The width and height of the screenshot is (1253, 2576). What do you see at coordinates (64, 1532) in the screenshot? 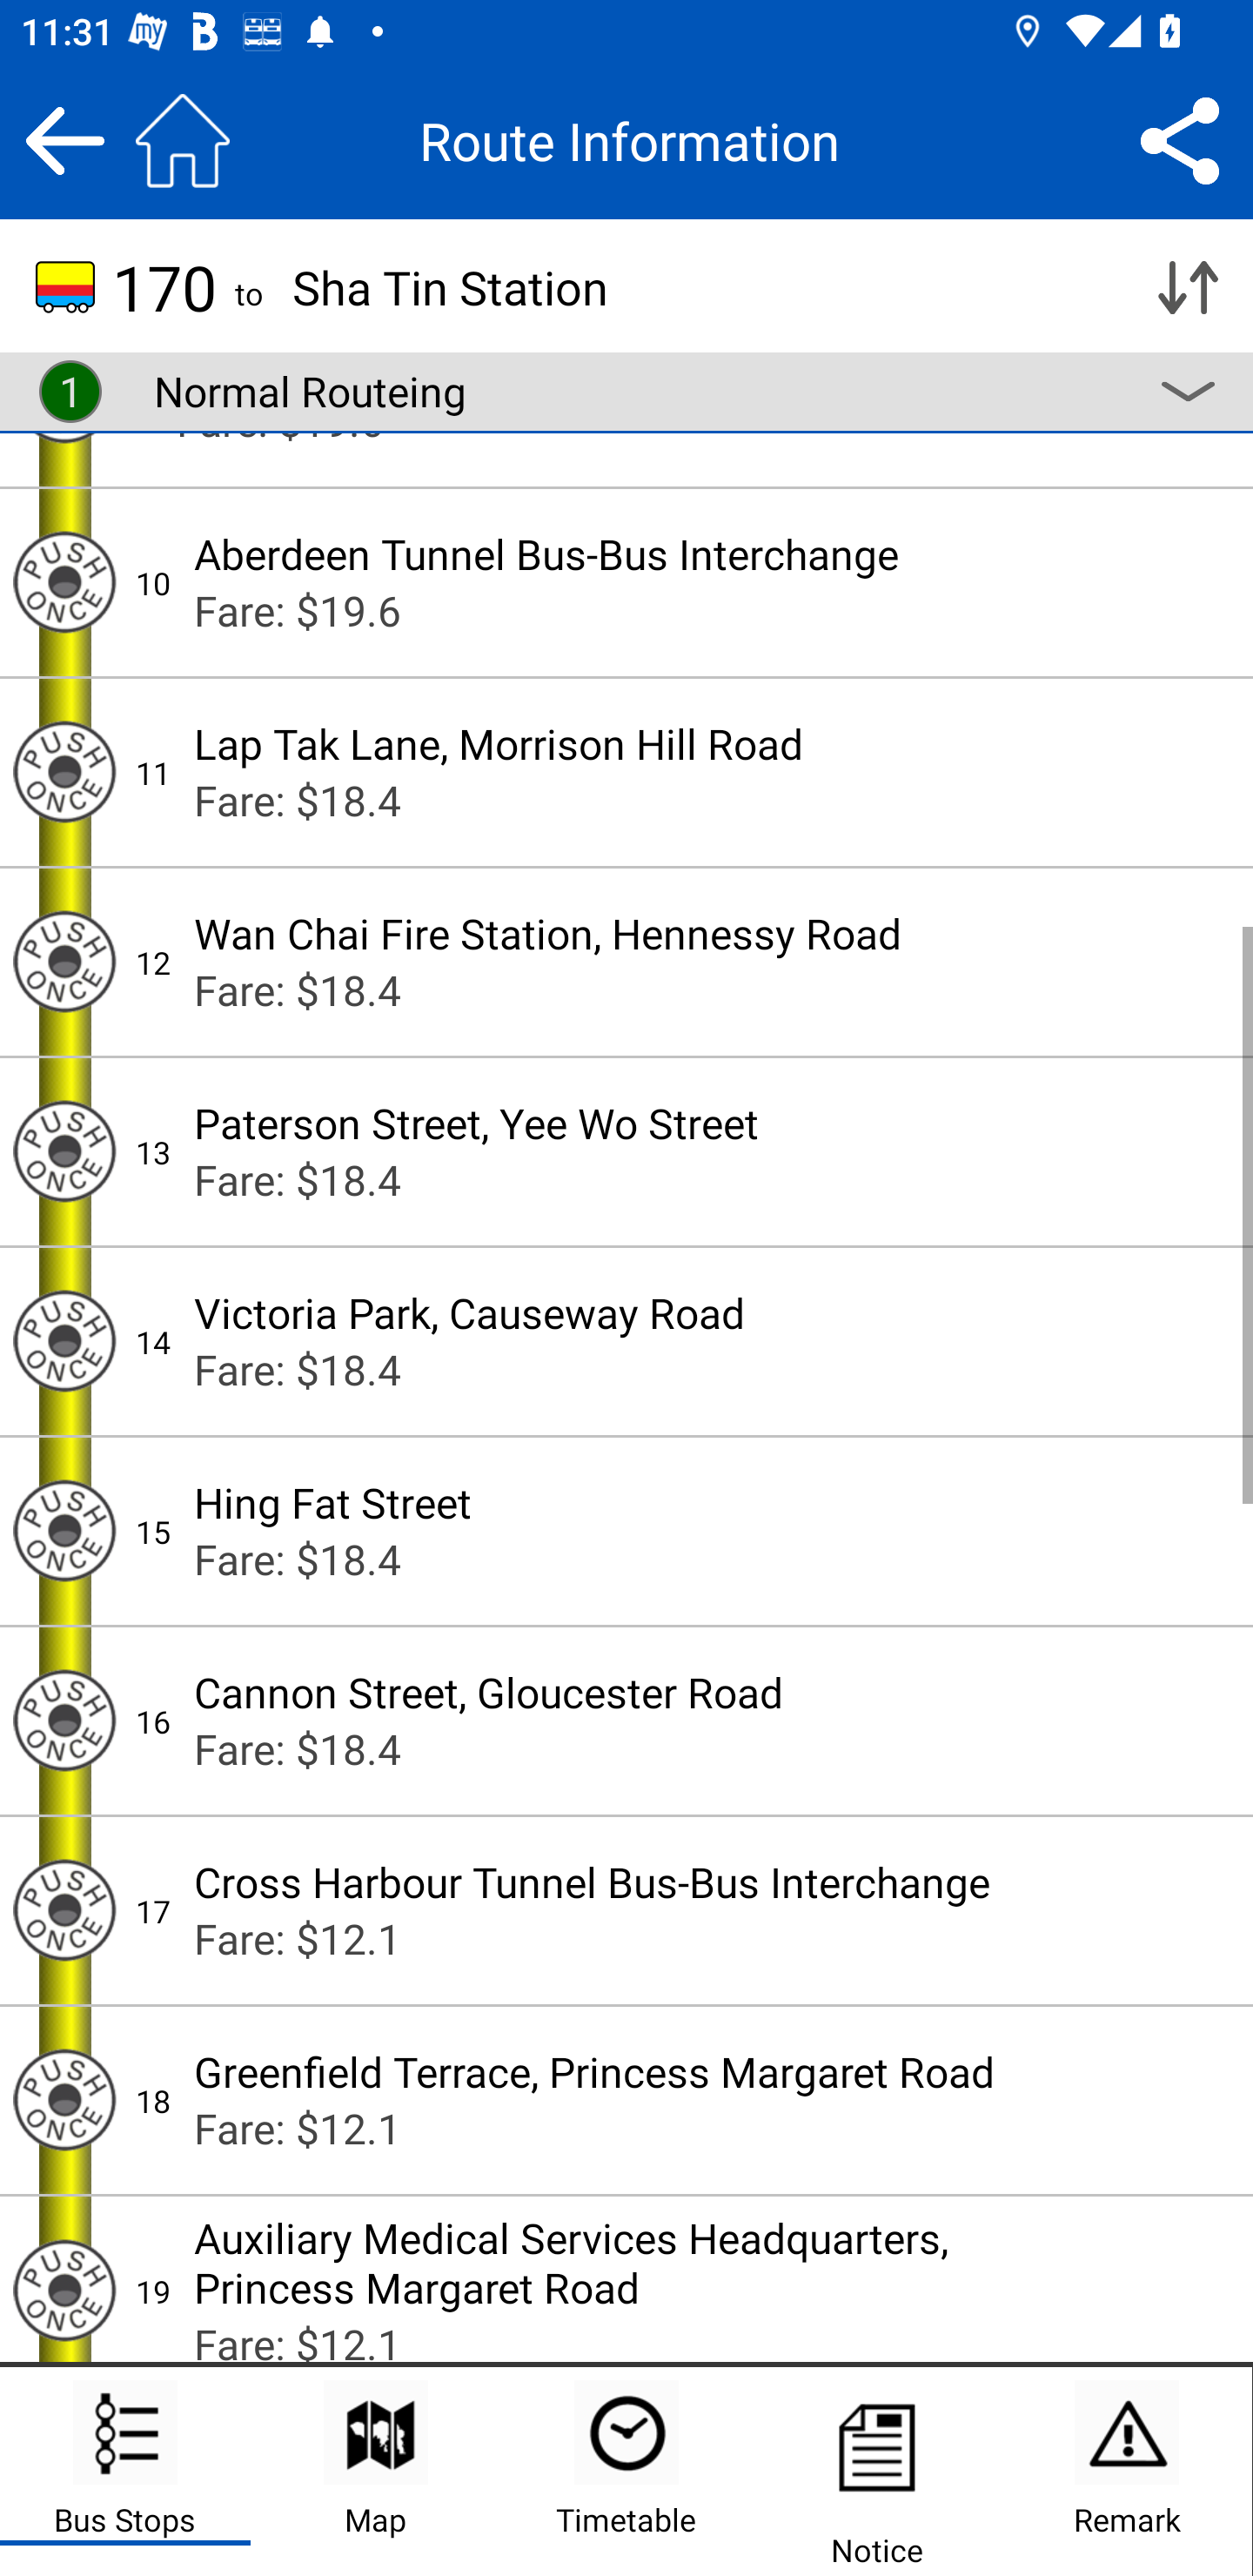
I see `Alight Reminder` at bounding box center [64, 1532].